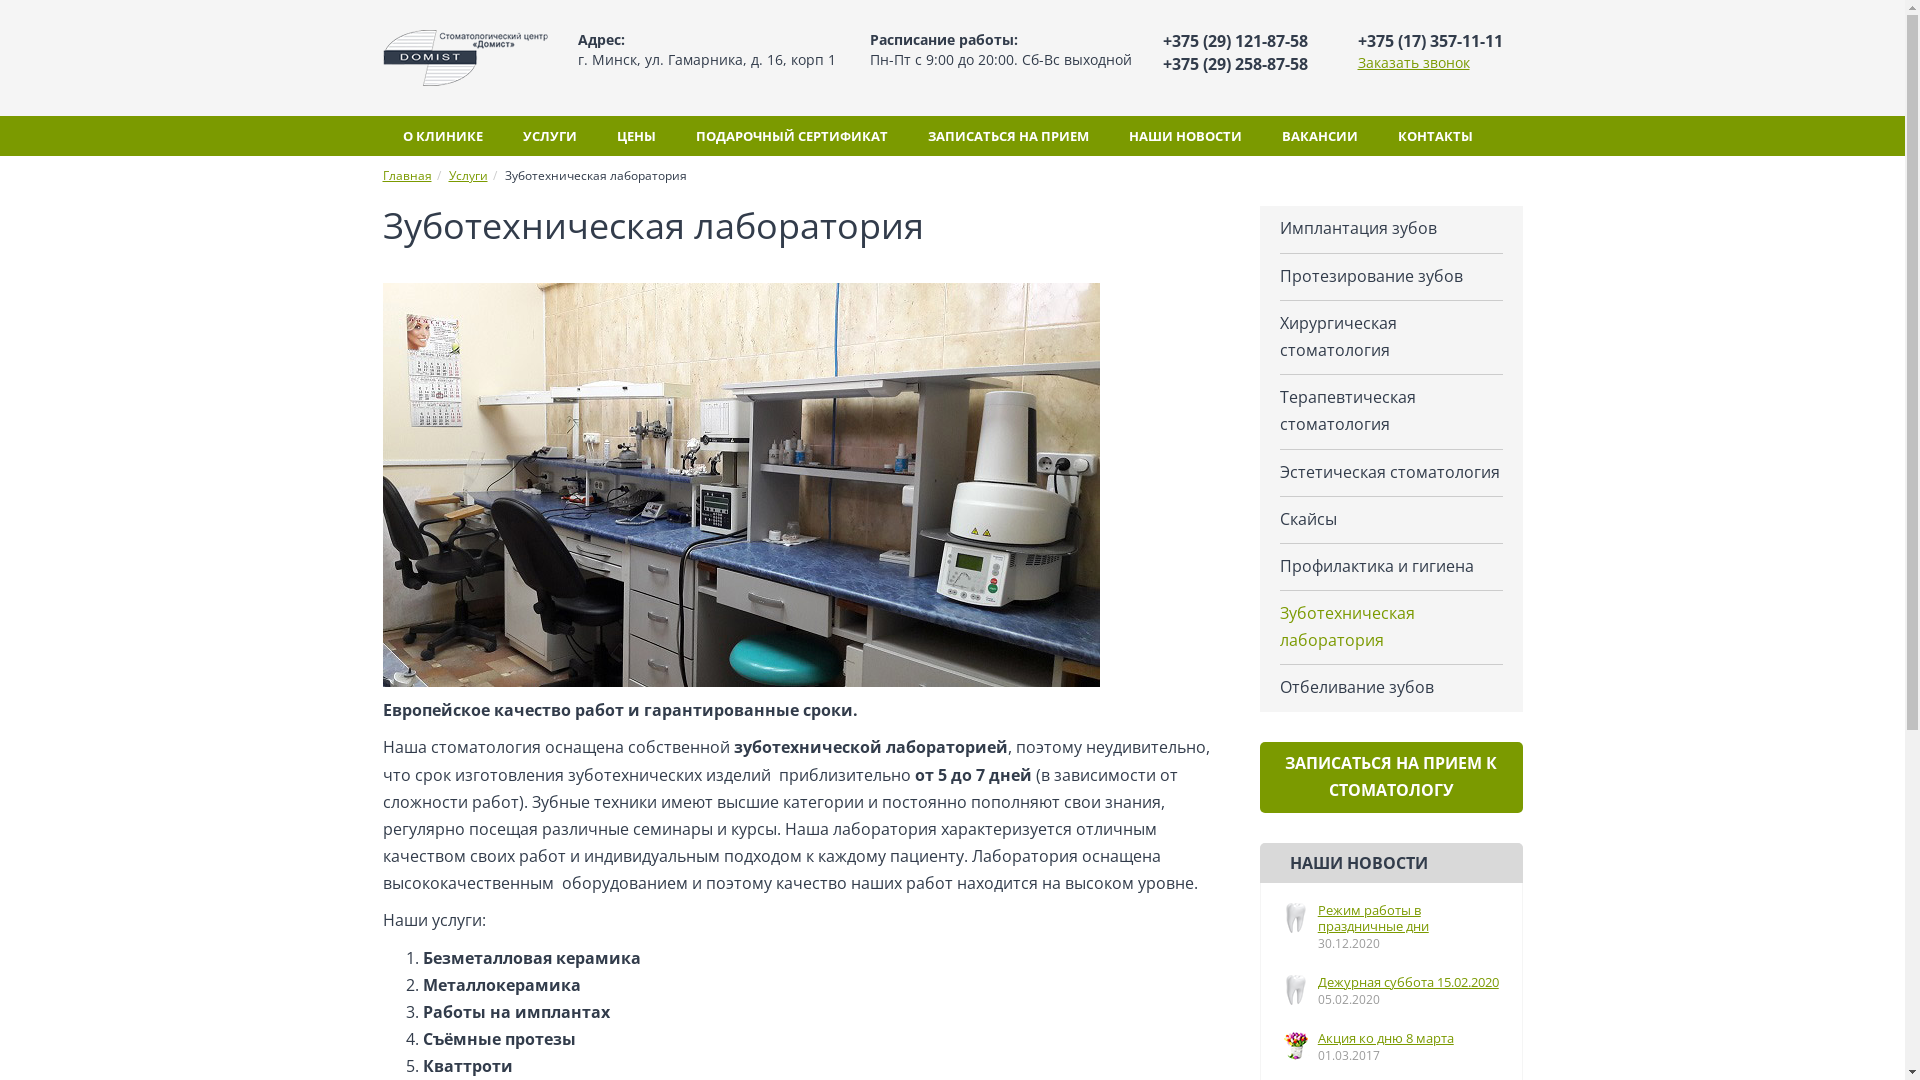 The image size is (1920, 1080). What do you see at coordinates (1430, 41) in the screenshot?
I see `+375 (17) 357-11-11` at bounding box center [1430, 41].